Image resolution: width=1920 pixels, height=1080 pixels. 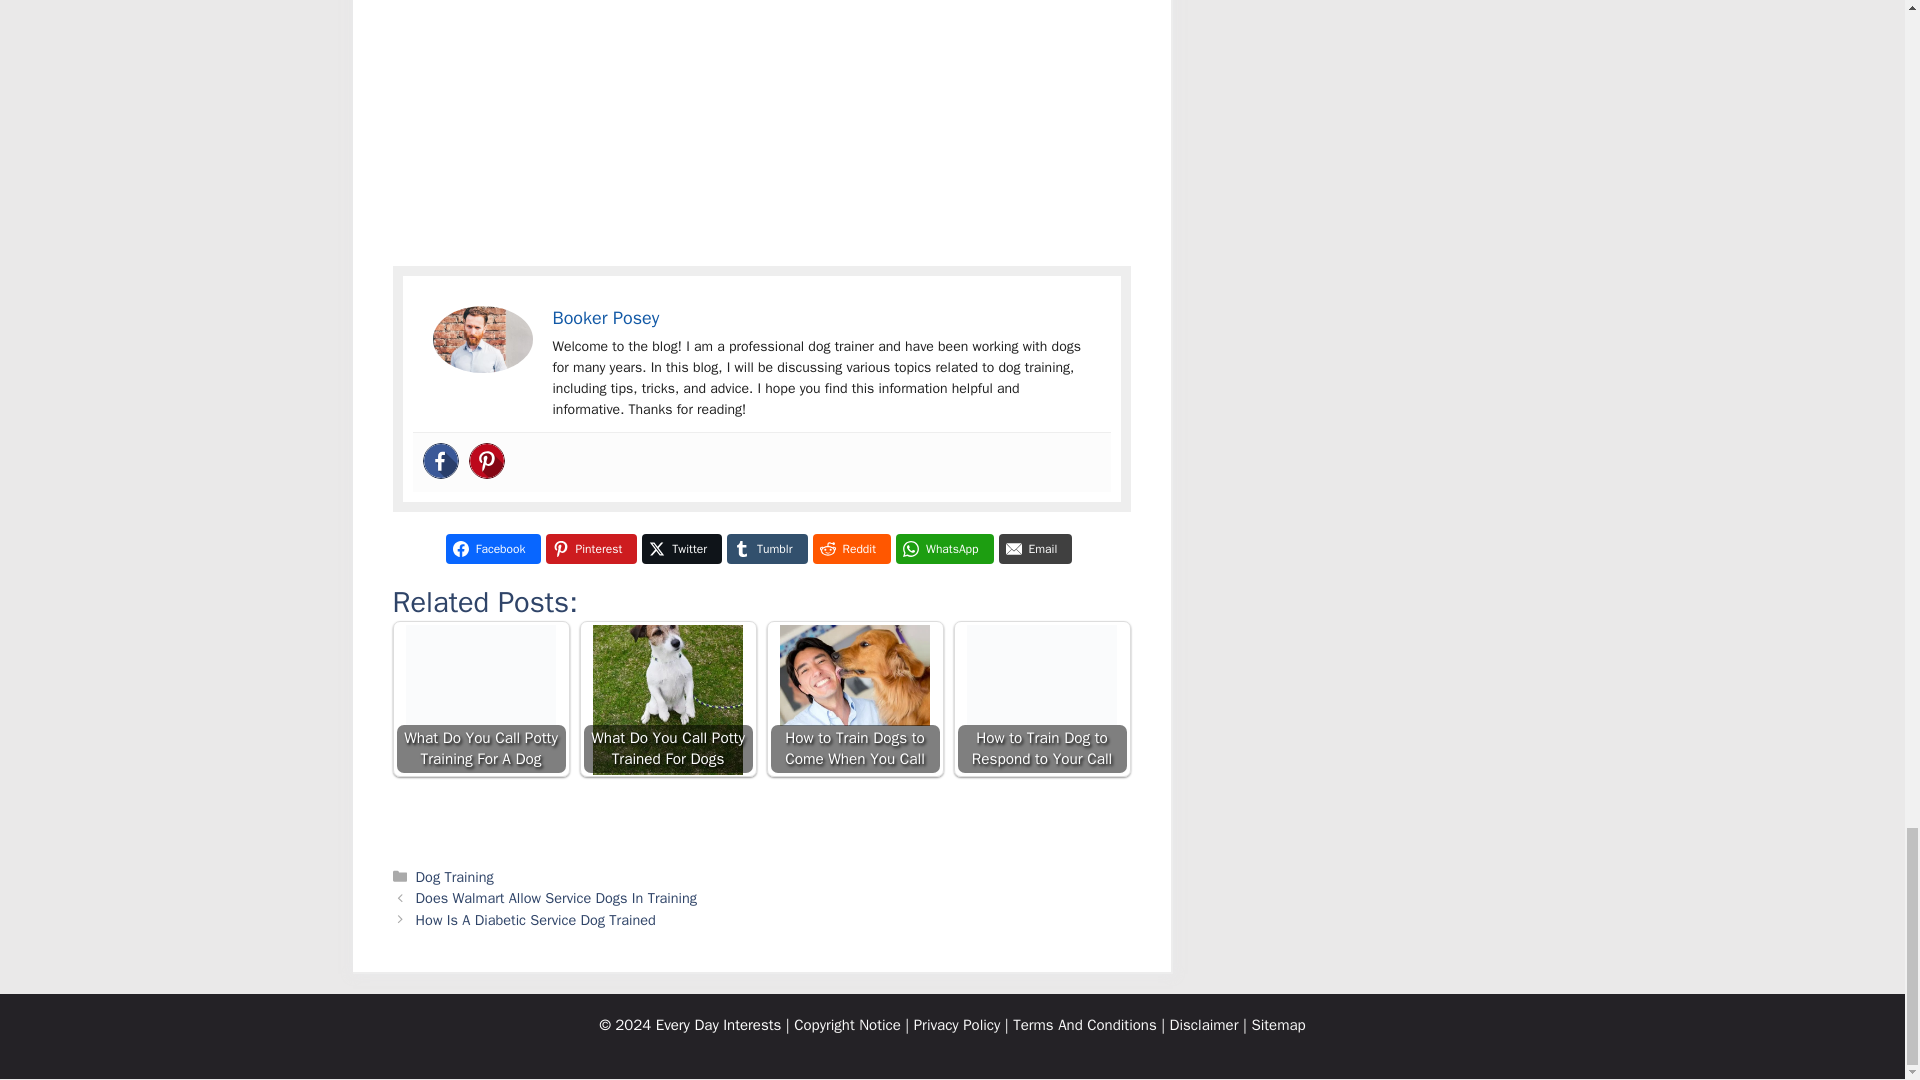 I want to click on Share on Pinterest, so click(x=591, y=548).